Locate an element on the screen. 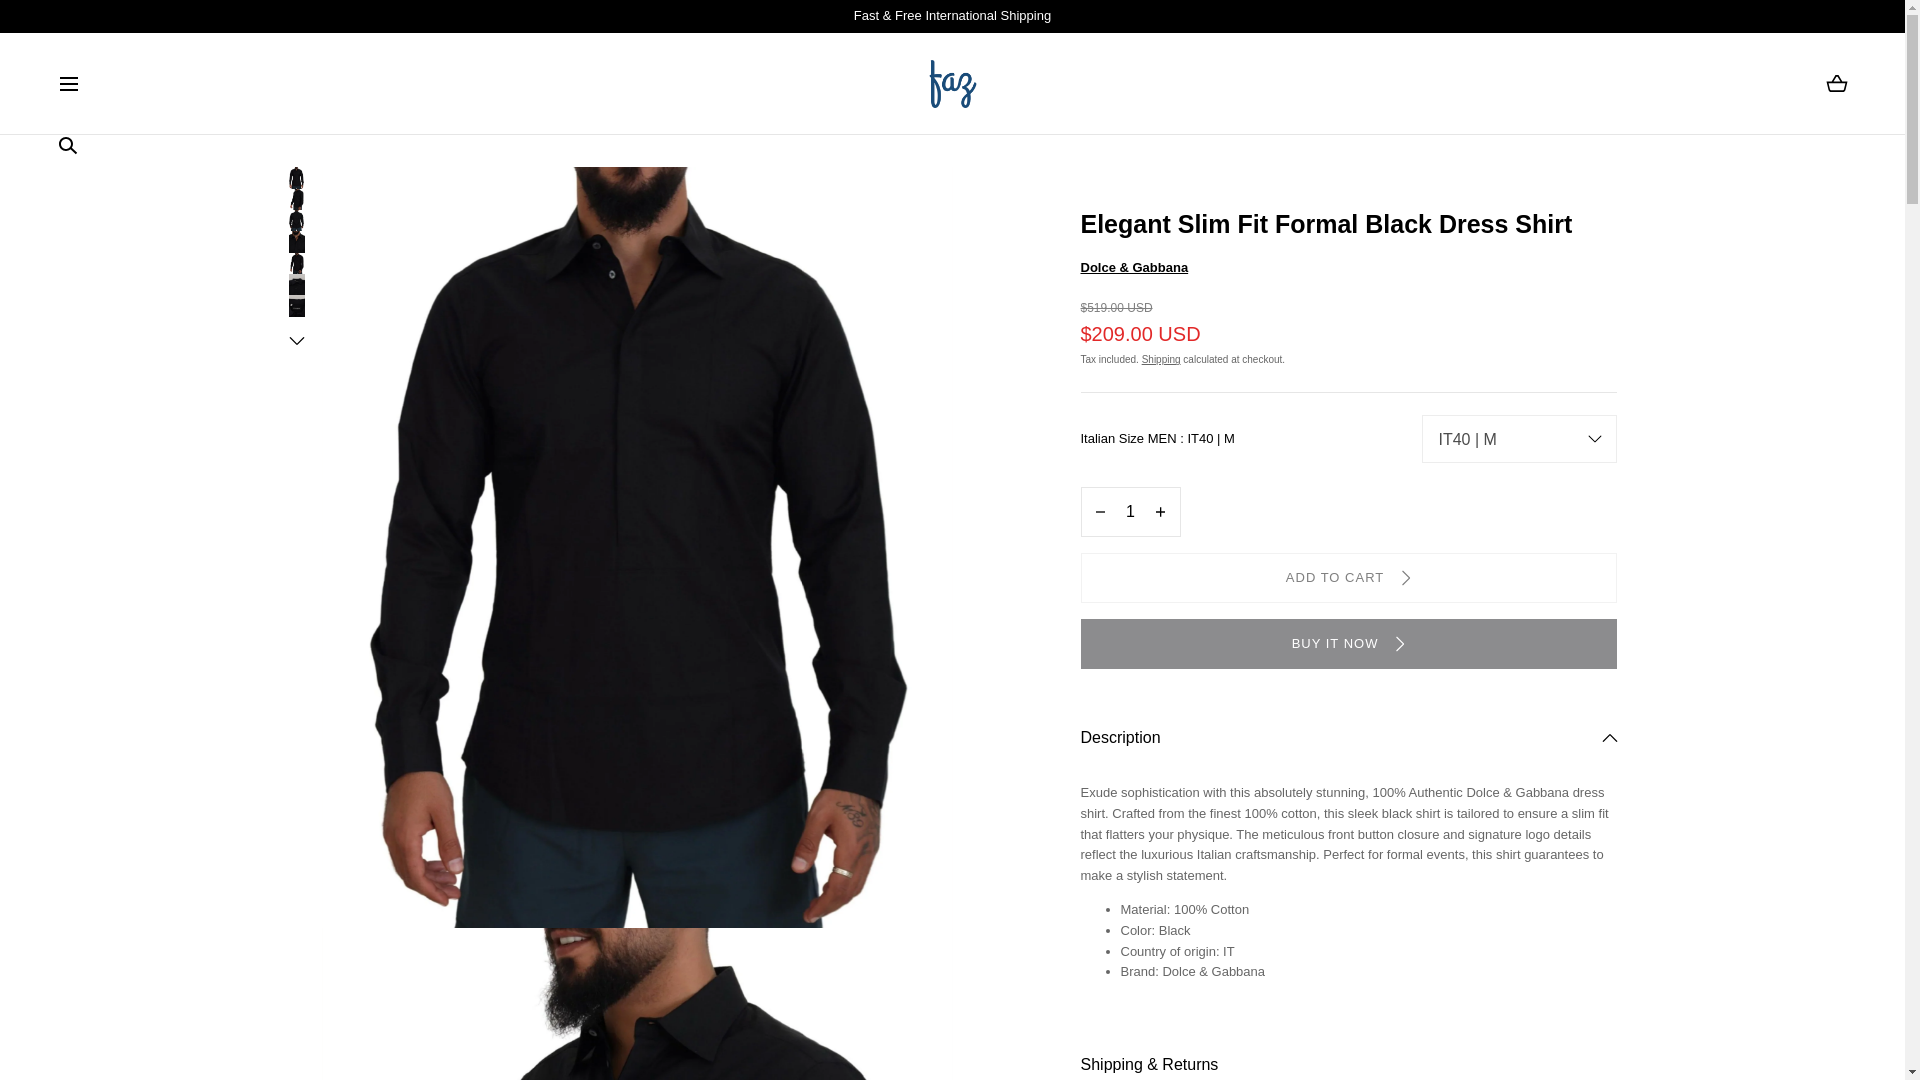  SKIP TO CONTENT is located at coordinates (106, 24).